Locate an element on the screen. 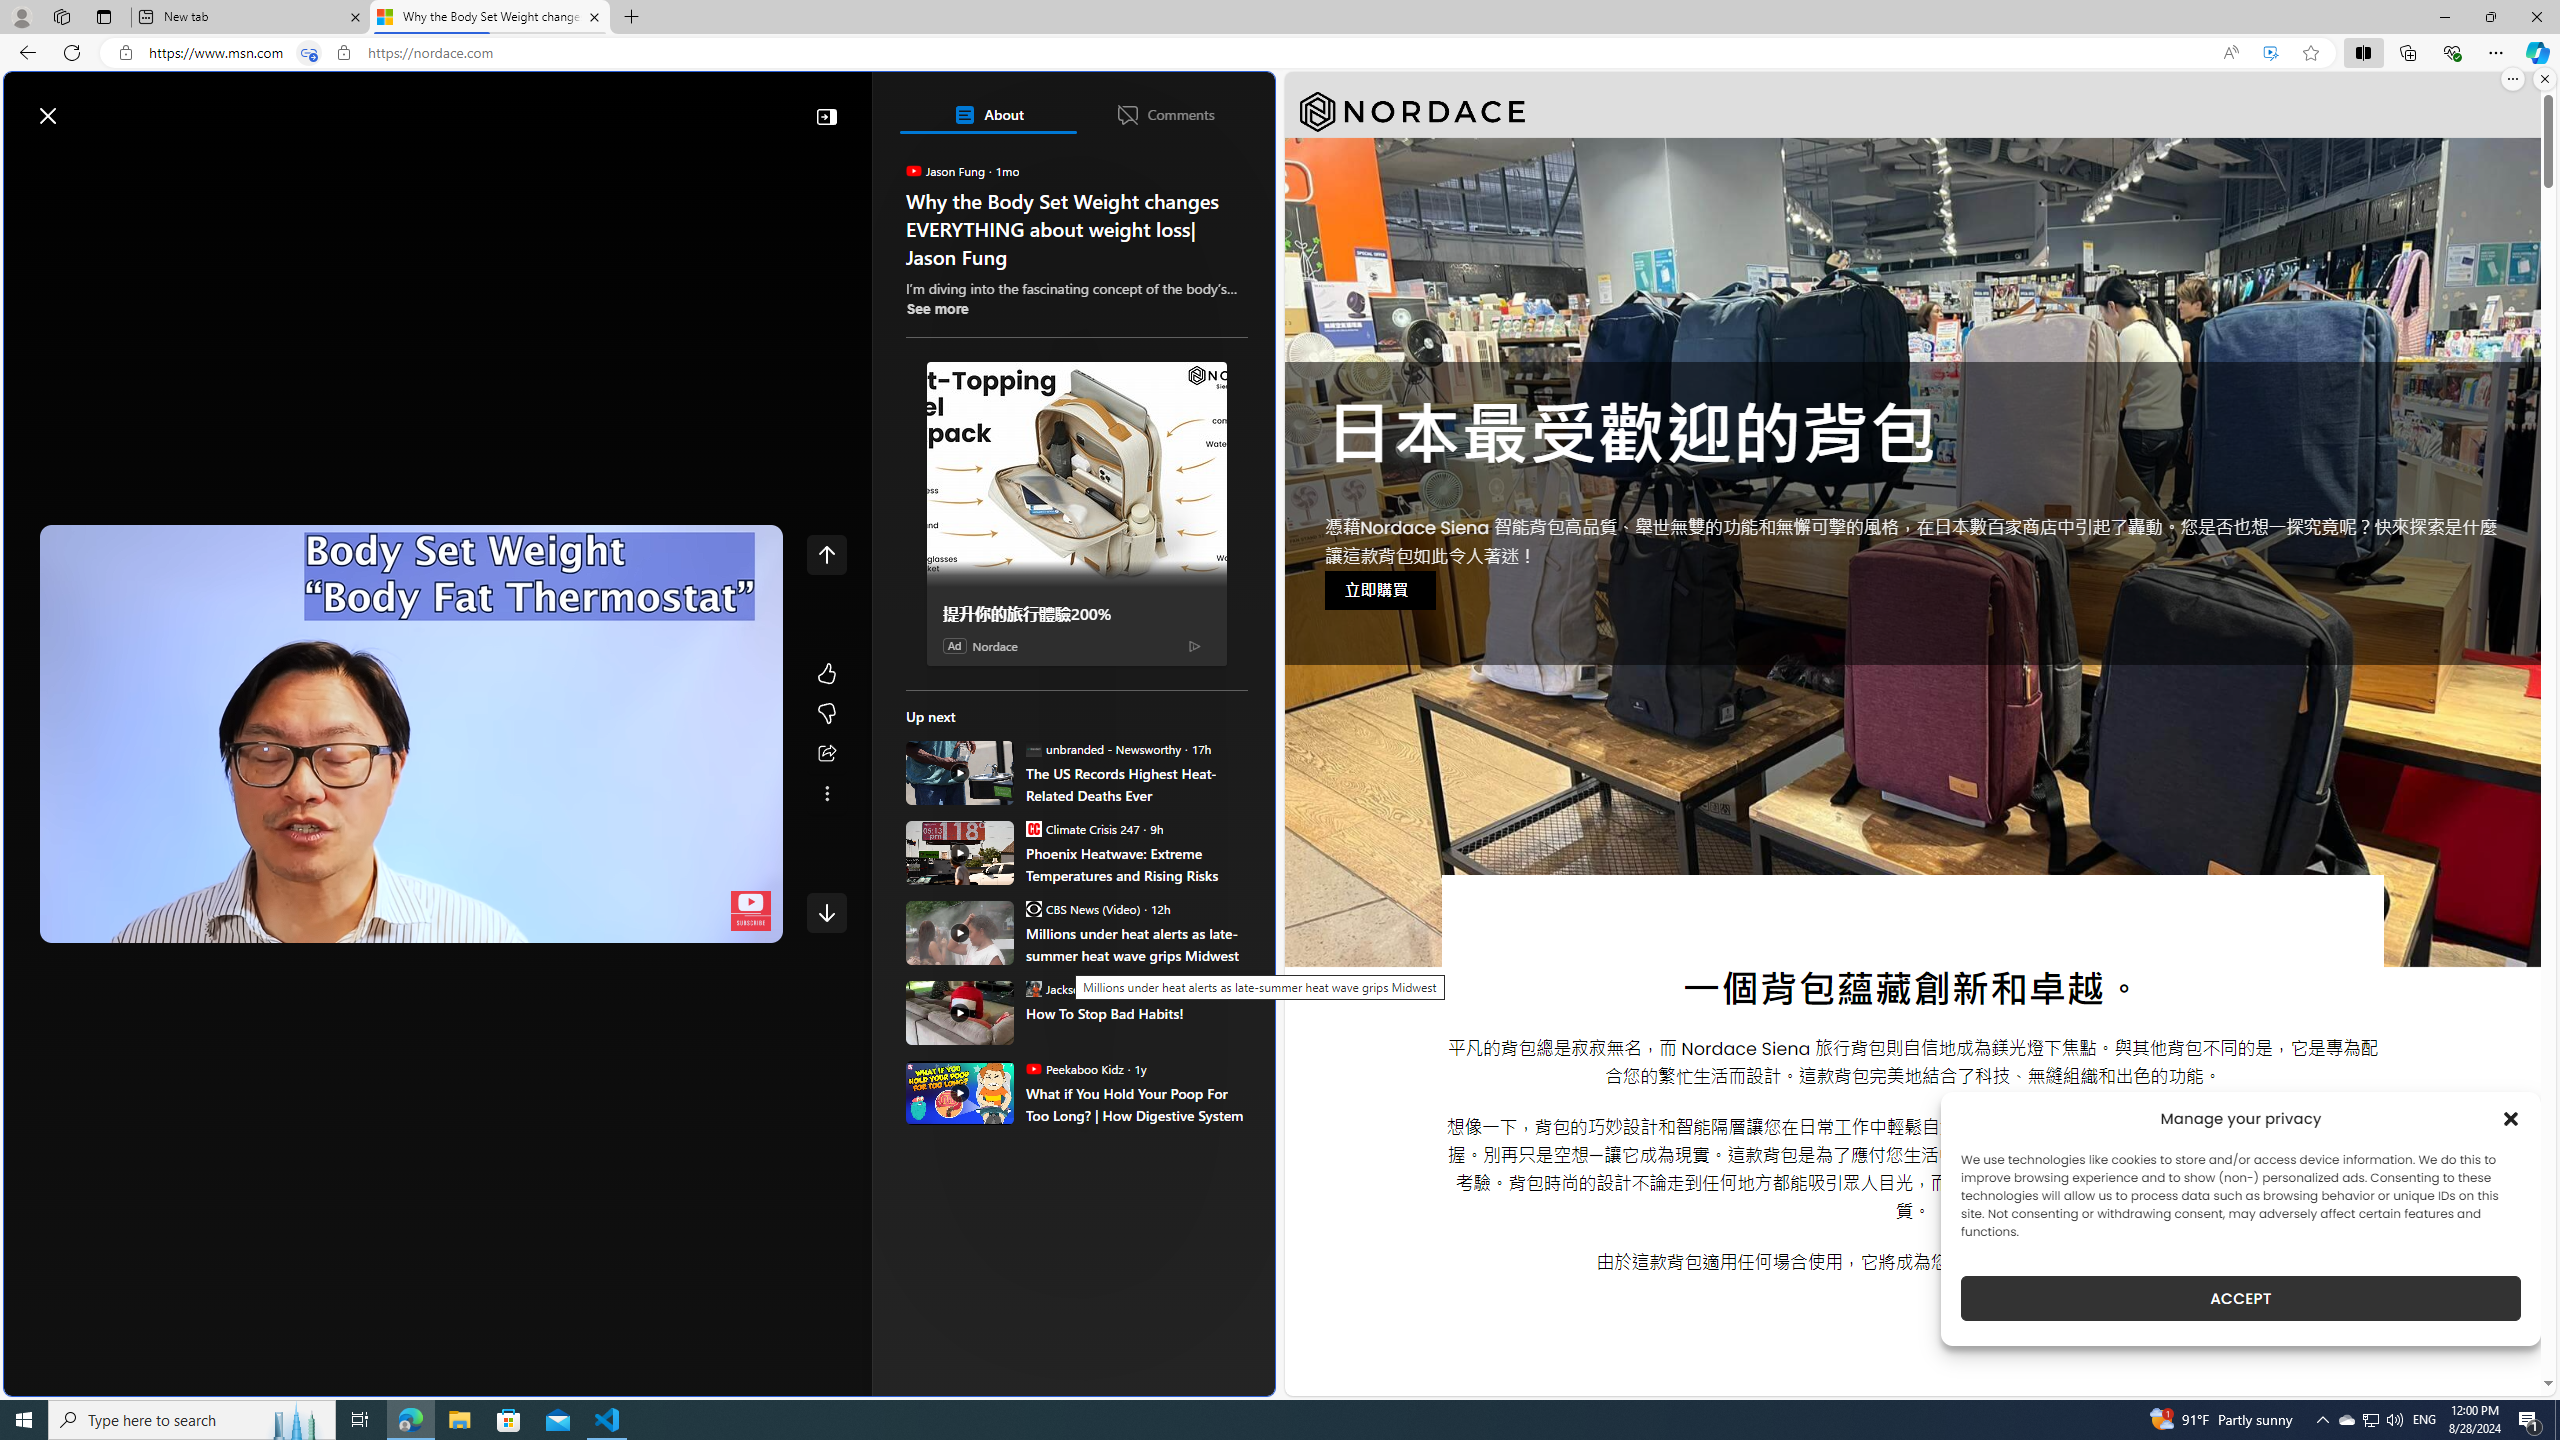 The width and height of the screenshot is (2560, 1440). Watch is located at coordinates (257, 163).